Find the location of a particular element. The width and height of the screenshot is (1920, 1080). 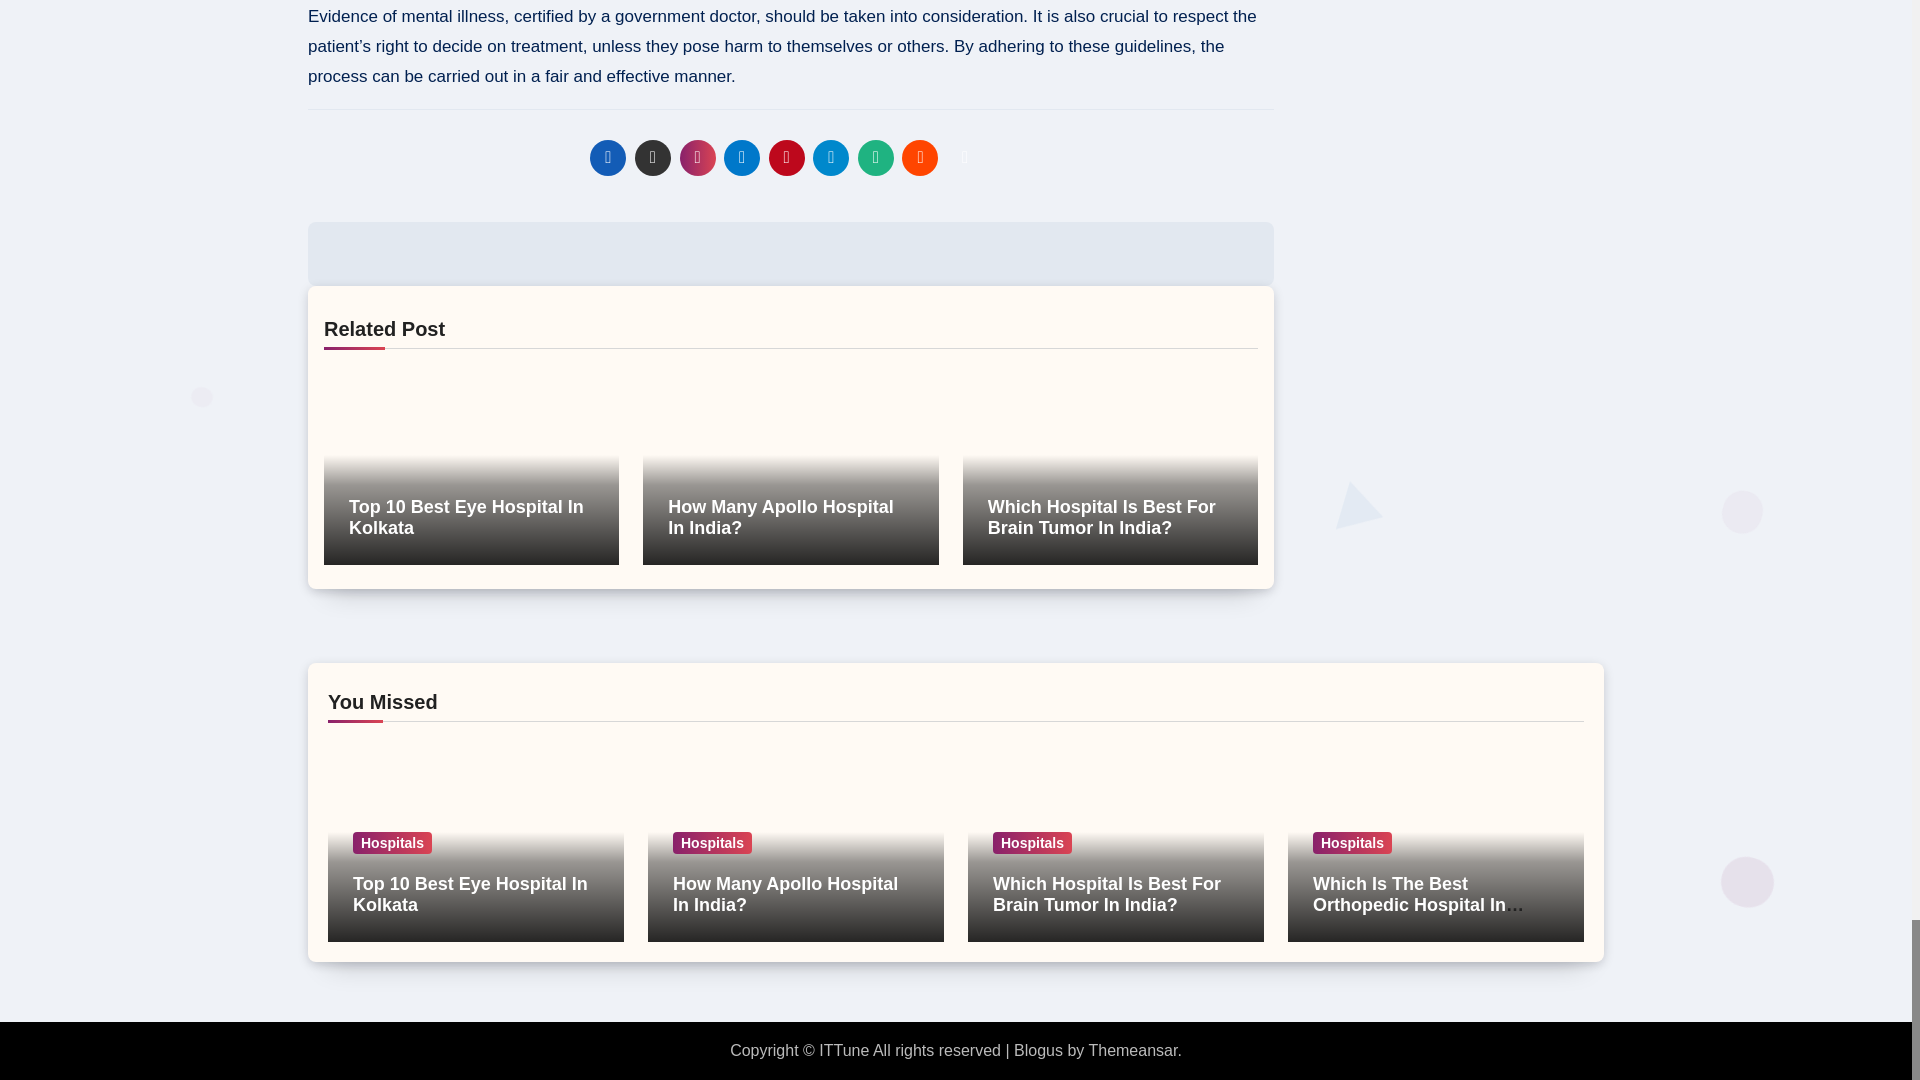

How Many Apollo Hospital In India? is located at coordinates (780, 517).